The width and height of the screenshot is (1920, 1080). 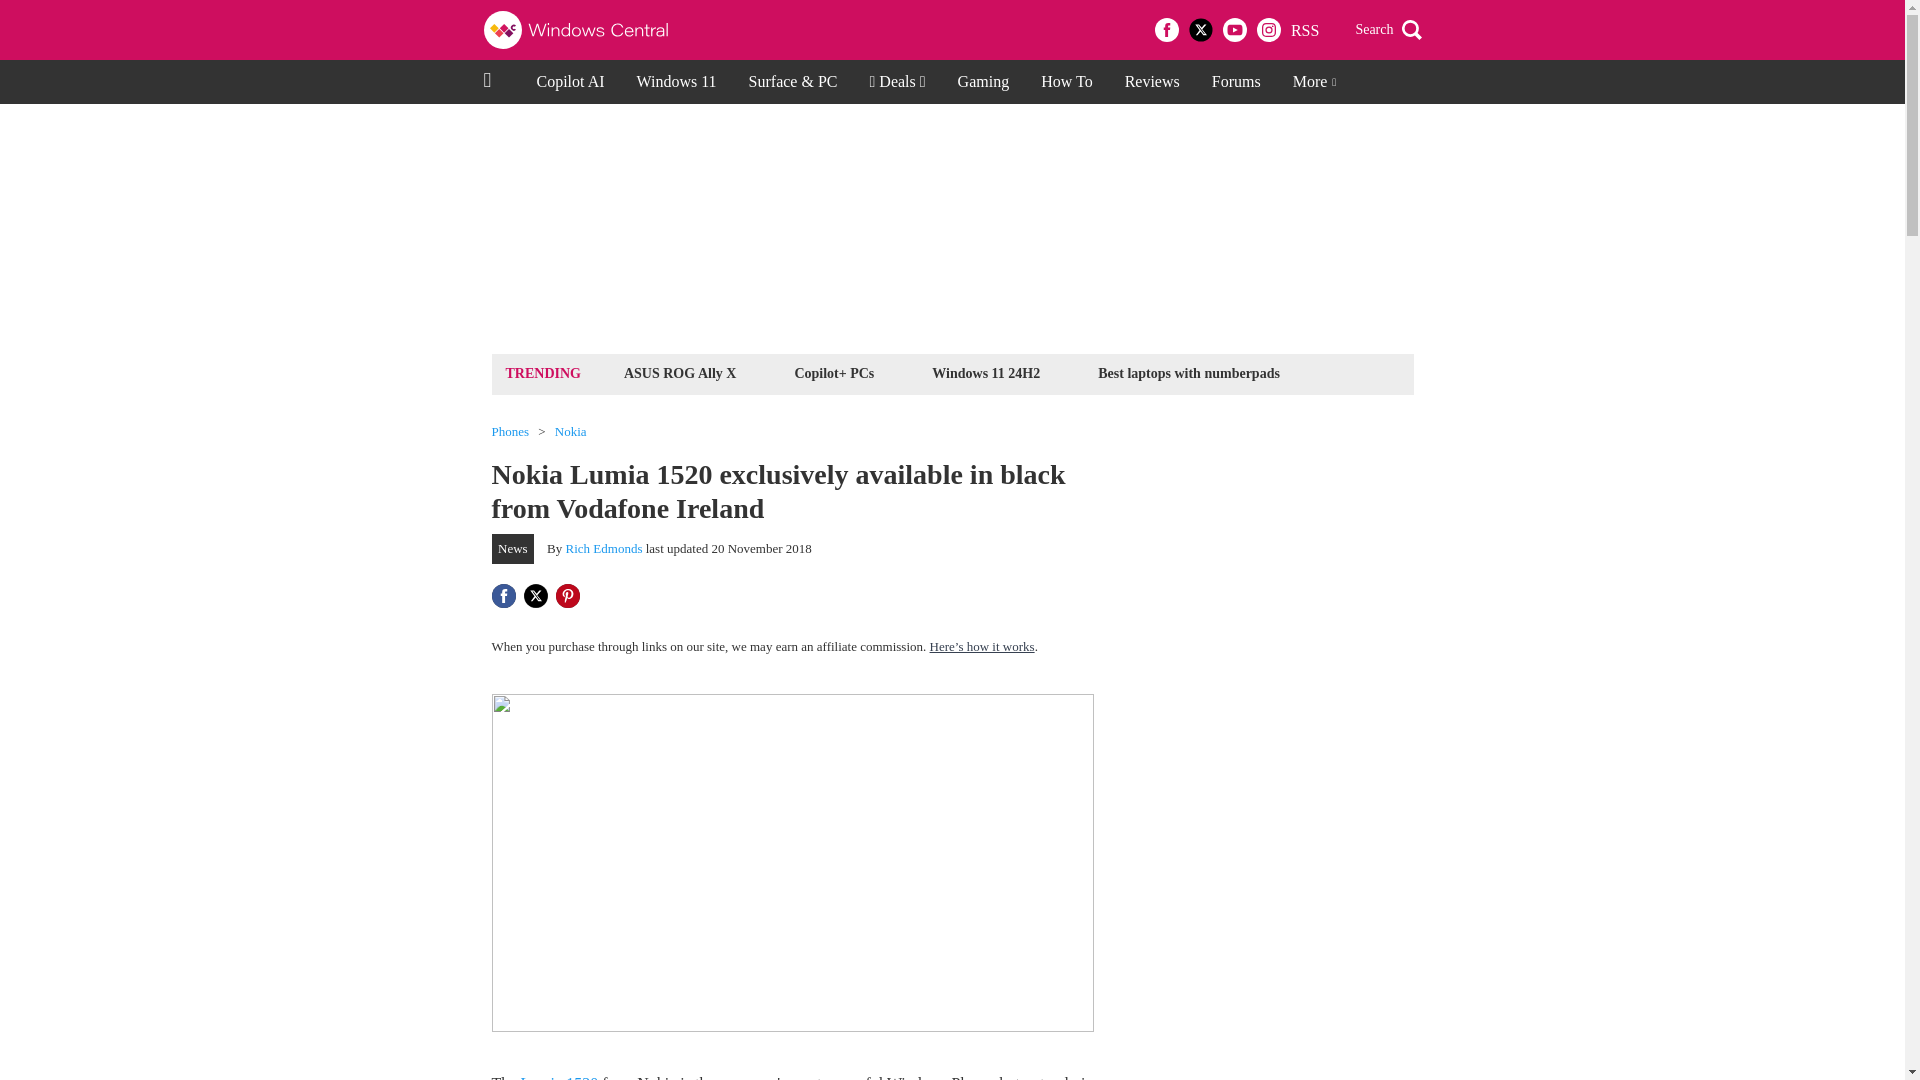 What do you see at coordinates (604, 548) in the screenshot?
I see `Rich Edmonds` at bounding box center [604, 548].